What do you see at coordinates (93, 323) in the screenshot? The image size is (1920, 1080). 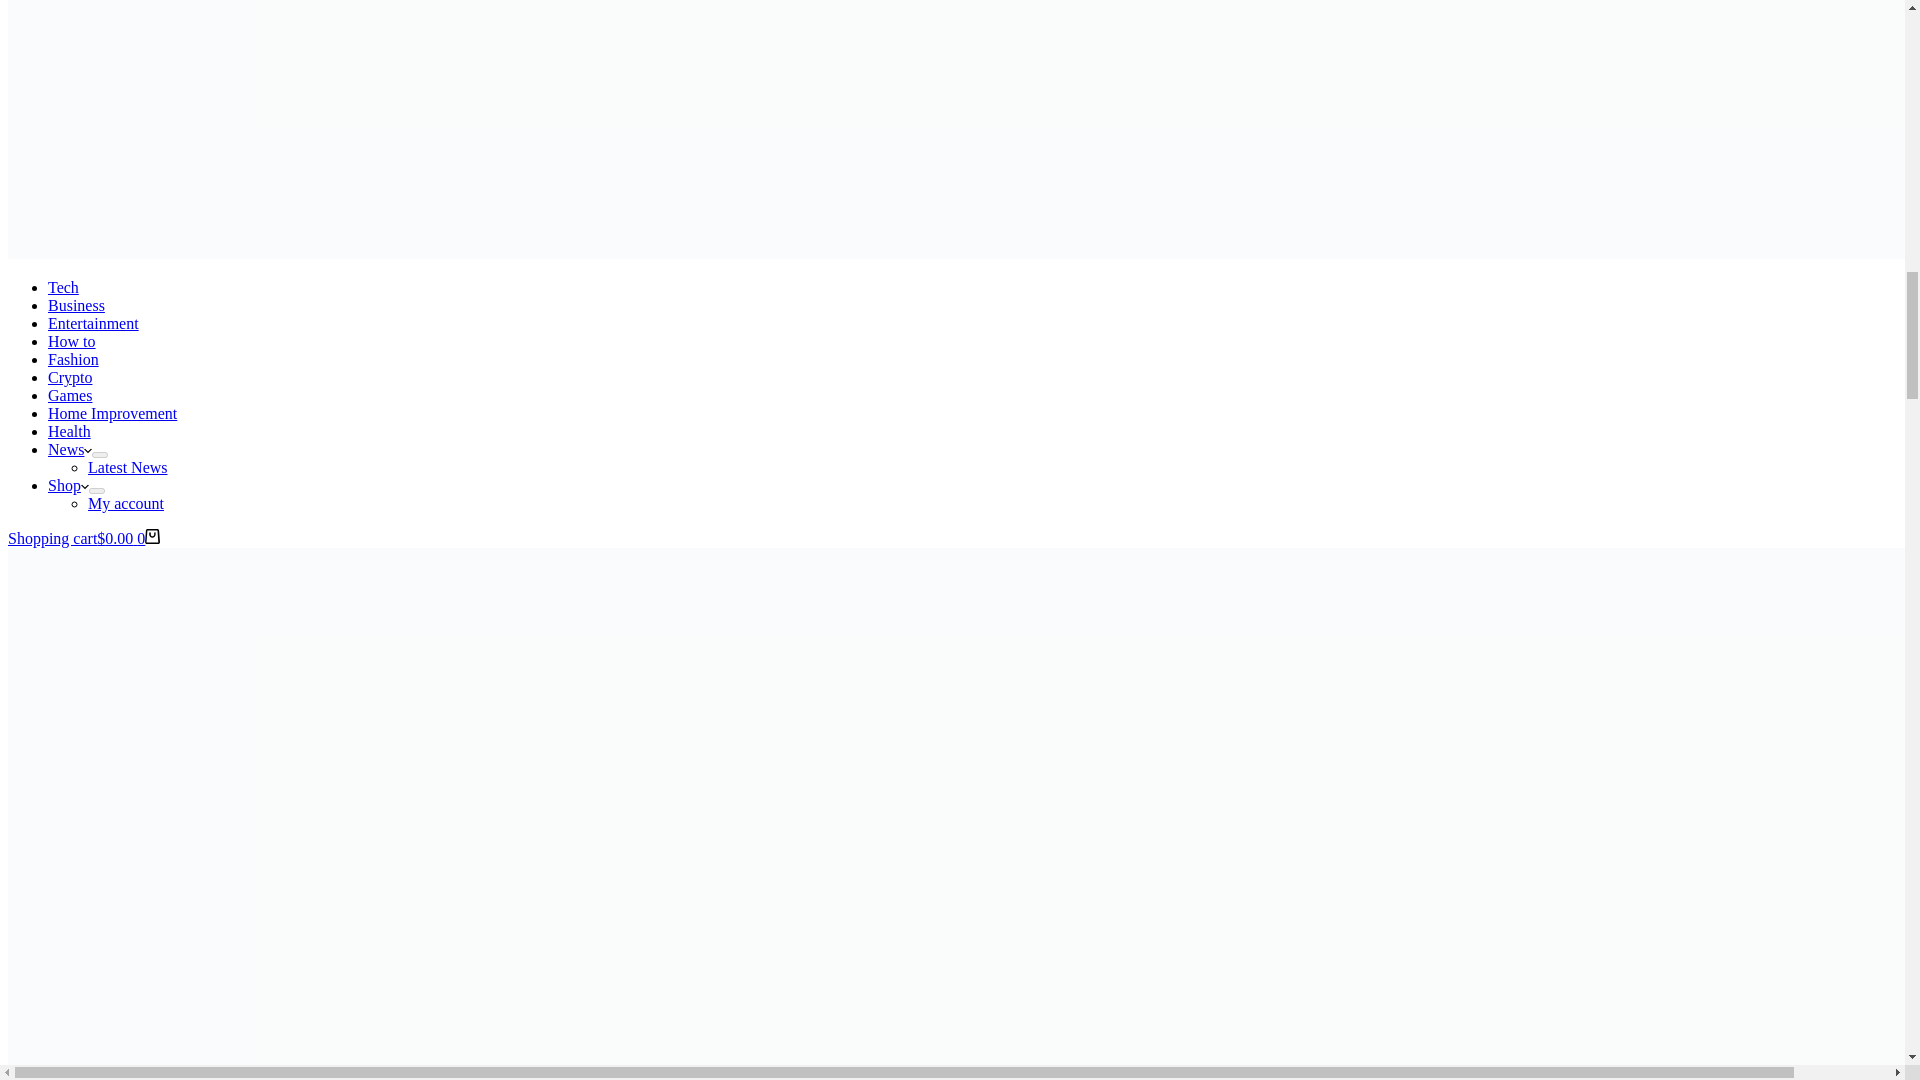 I see `Entertainment` at bounding box center [93, 323].